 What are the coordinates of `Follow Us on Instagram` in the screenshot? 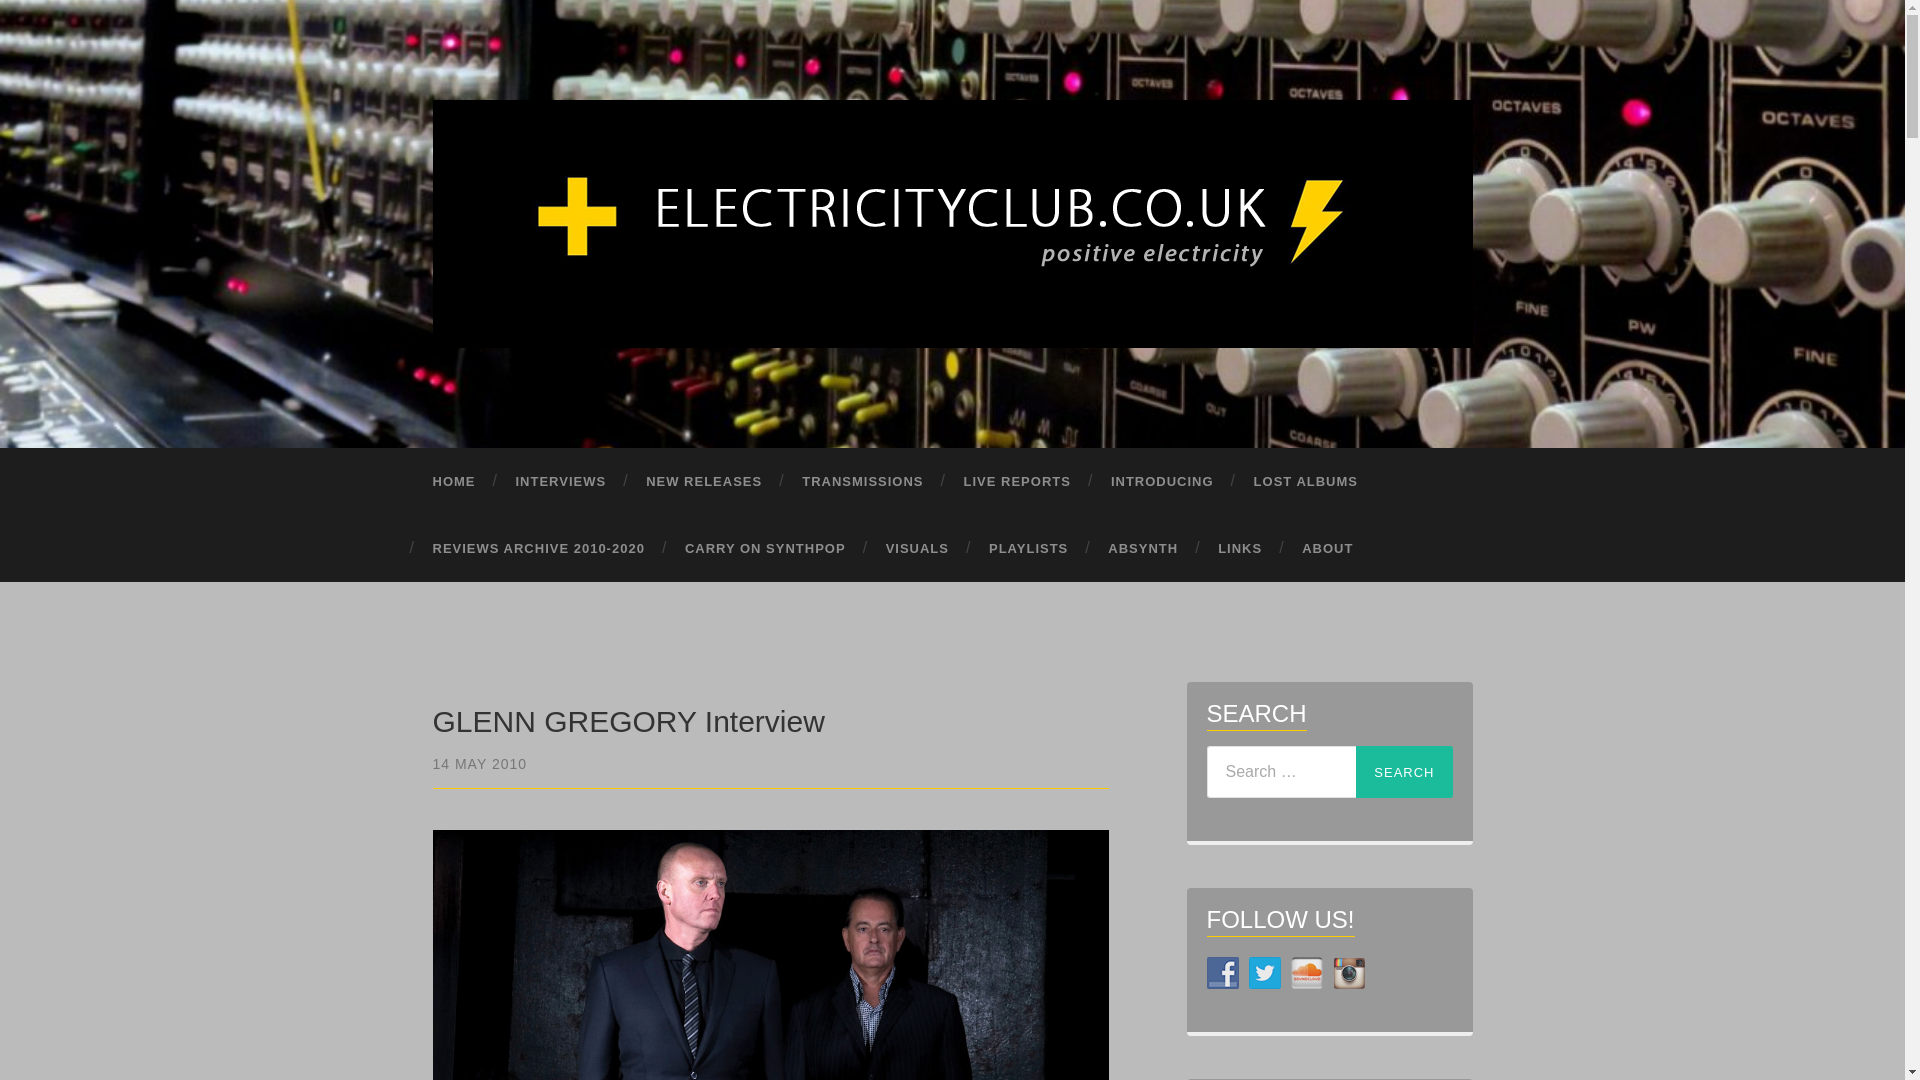 It's located at (1348, 972).